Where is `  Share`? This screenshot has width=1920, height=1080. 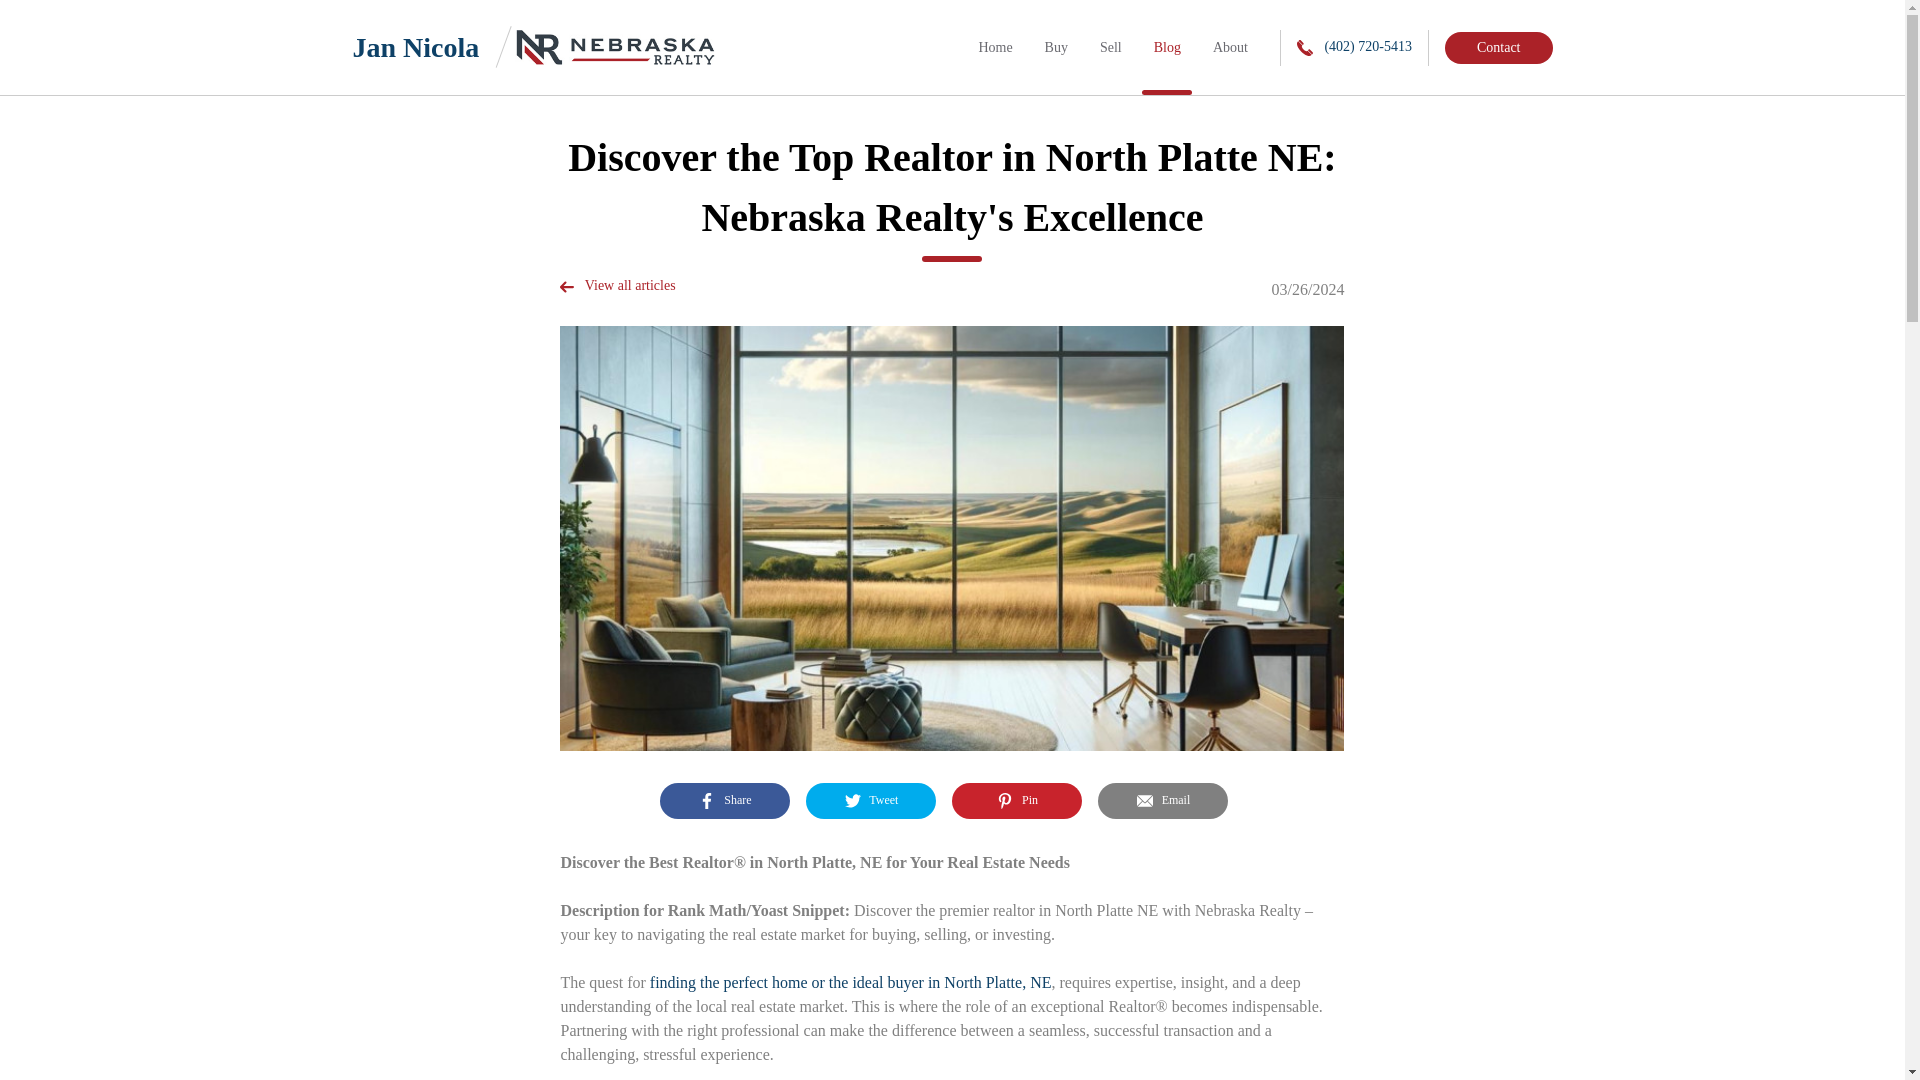   Share is located at coordinates (724, 800).